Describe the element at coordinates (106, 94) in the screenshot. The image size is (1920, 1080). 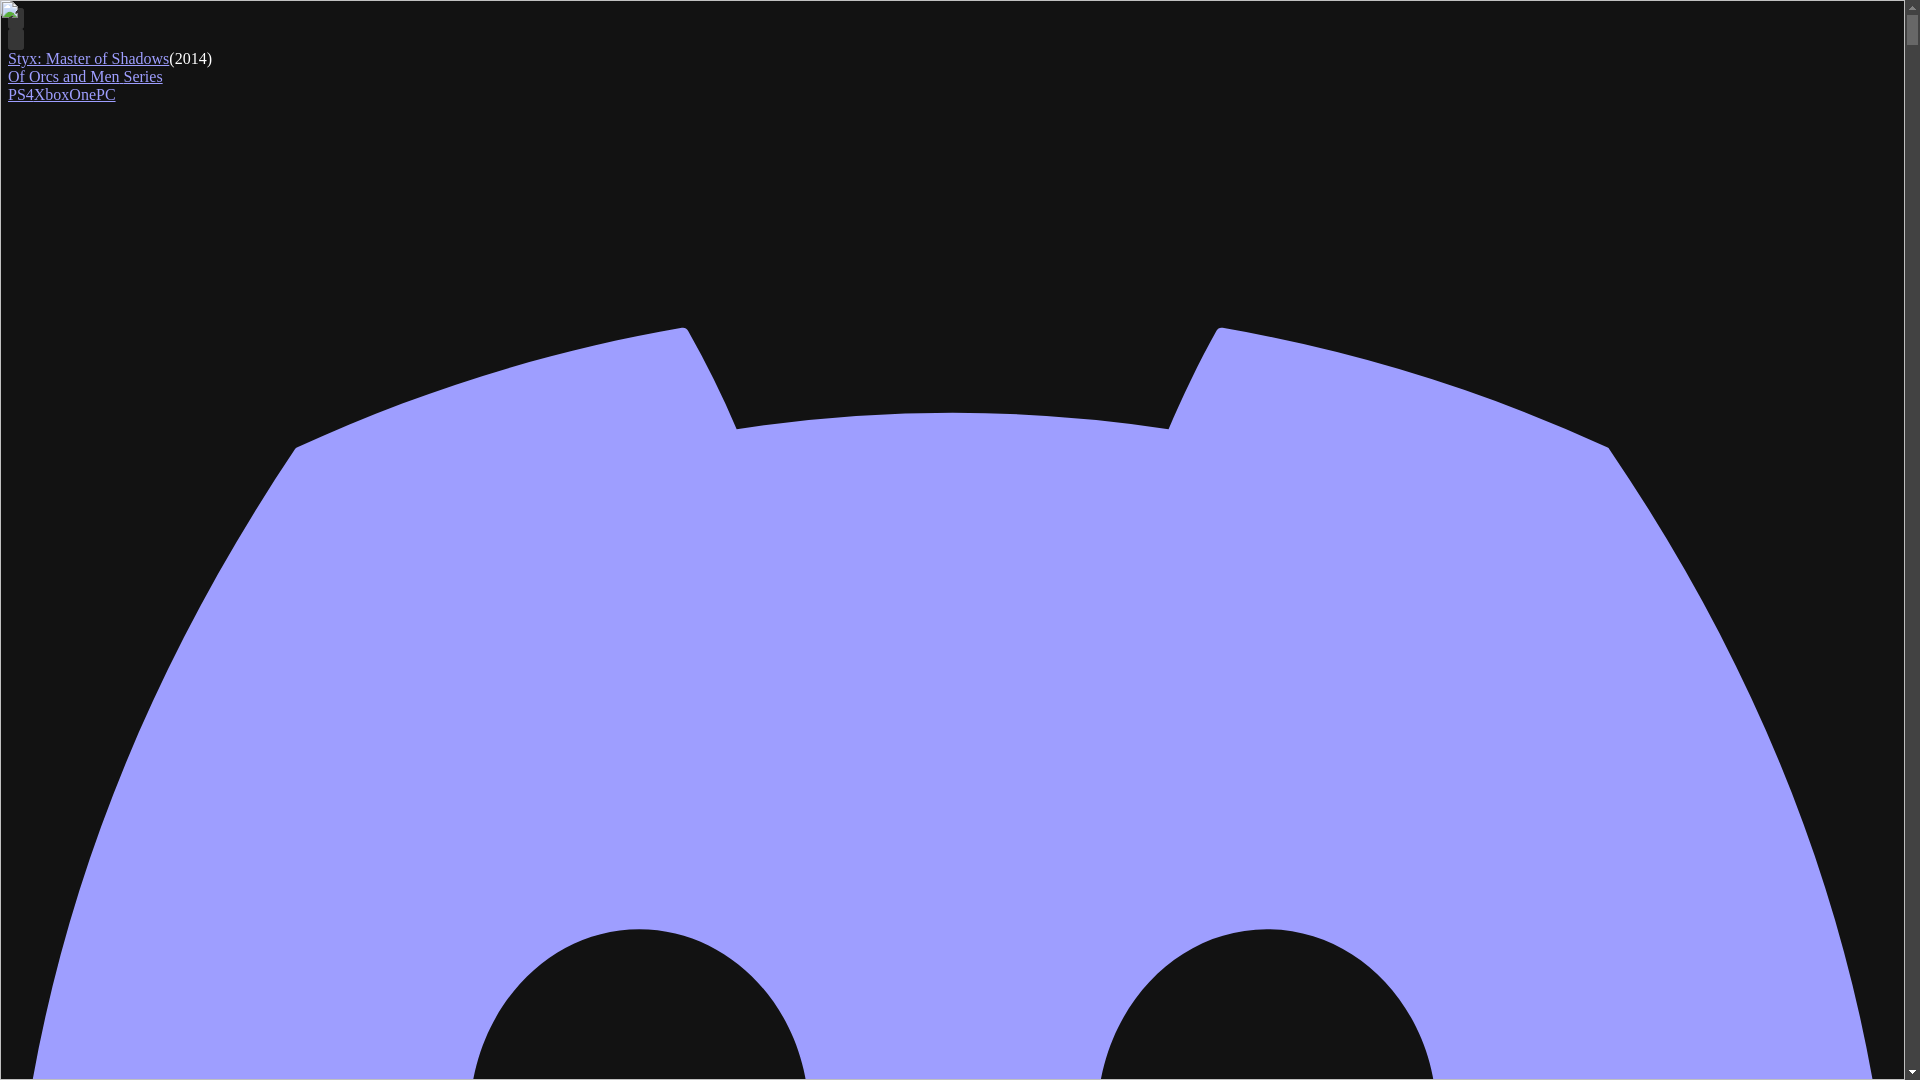
I see `PC` at that location.